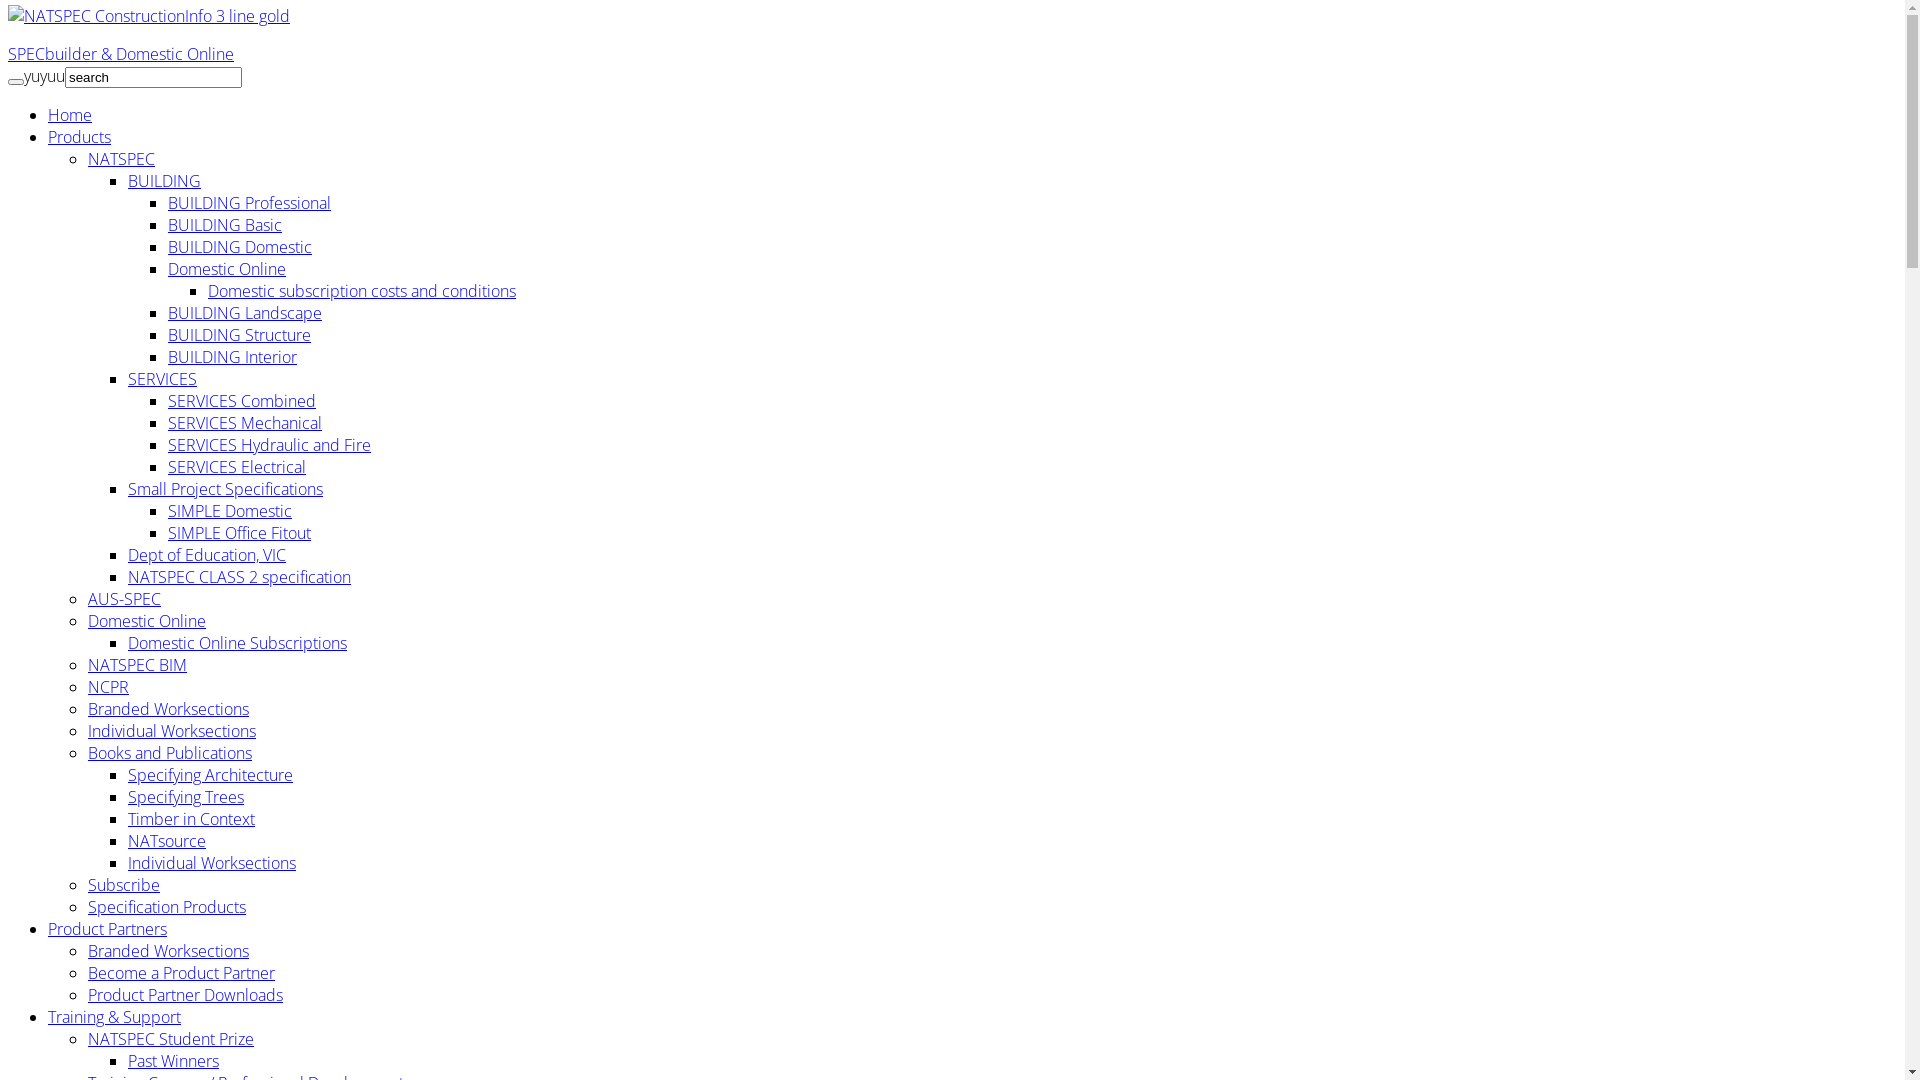 The width and height of the screenshot is (1920, 1080). I want to click on Training & Support, so click(114, 1017).